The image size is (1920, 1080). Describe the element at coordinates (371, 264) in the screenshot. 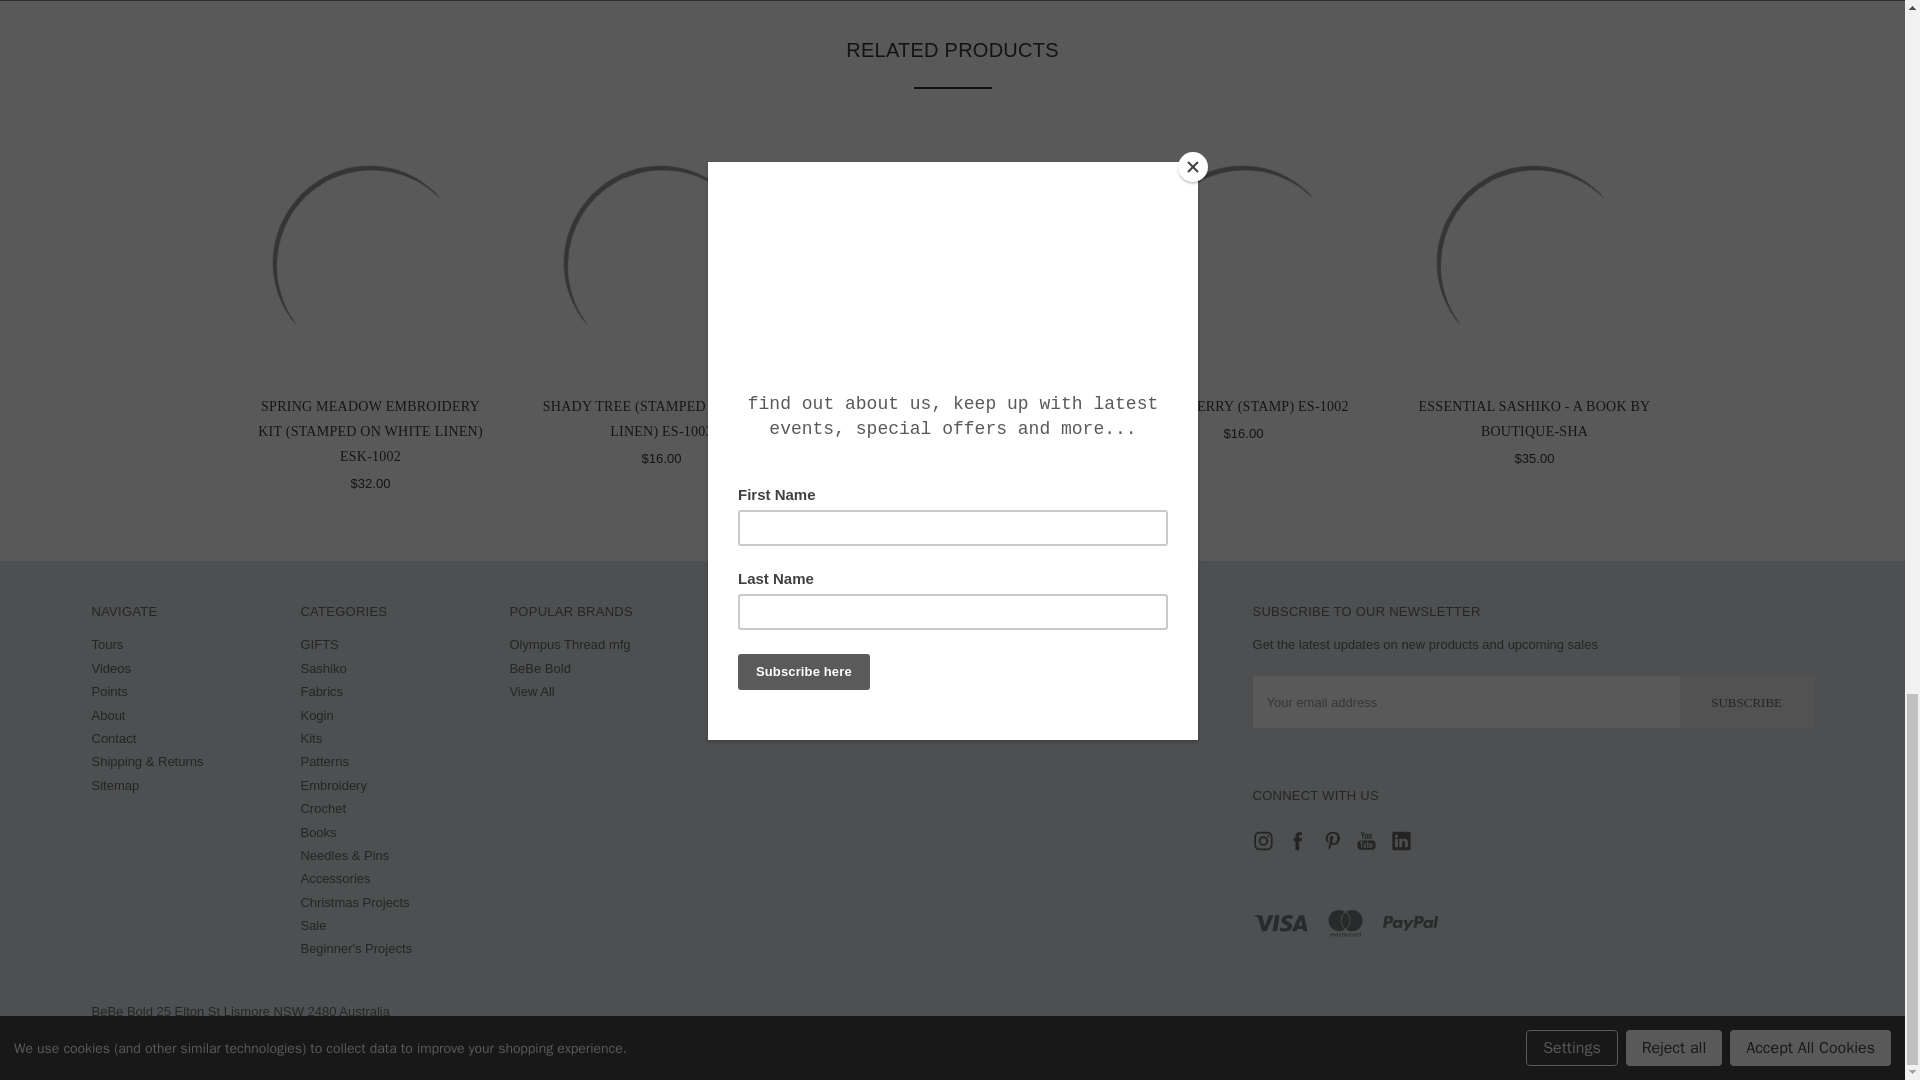

I see `Spring Meadow completed embroidery project ` at that location.